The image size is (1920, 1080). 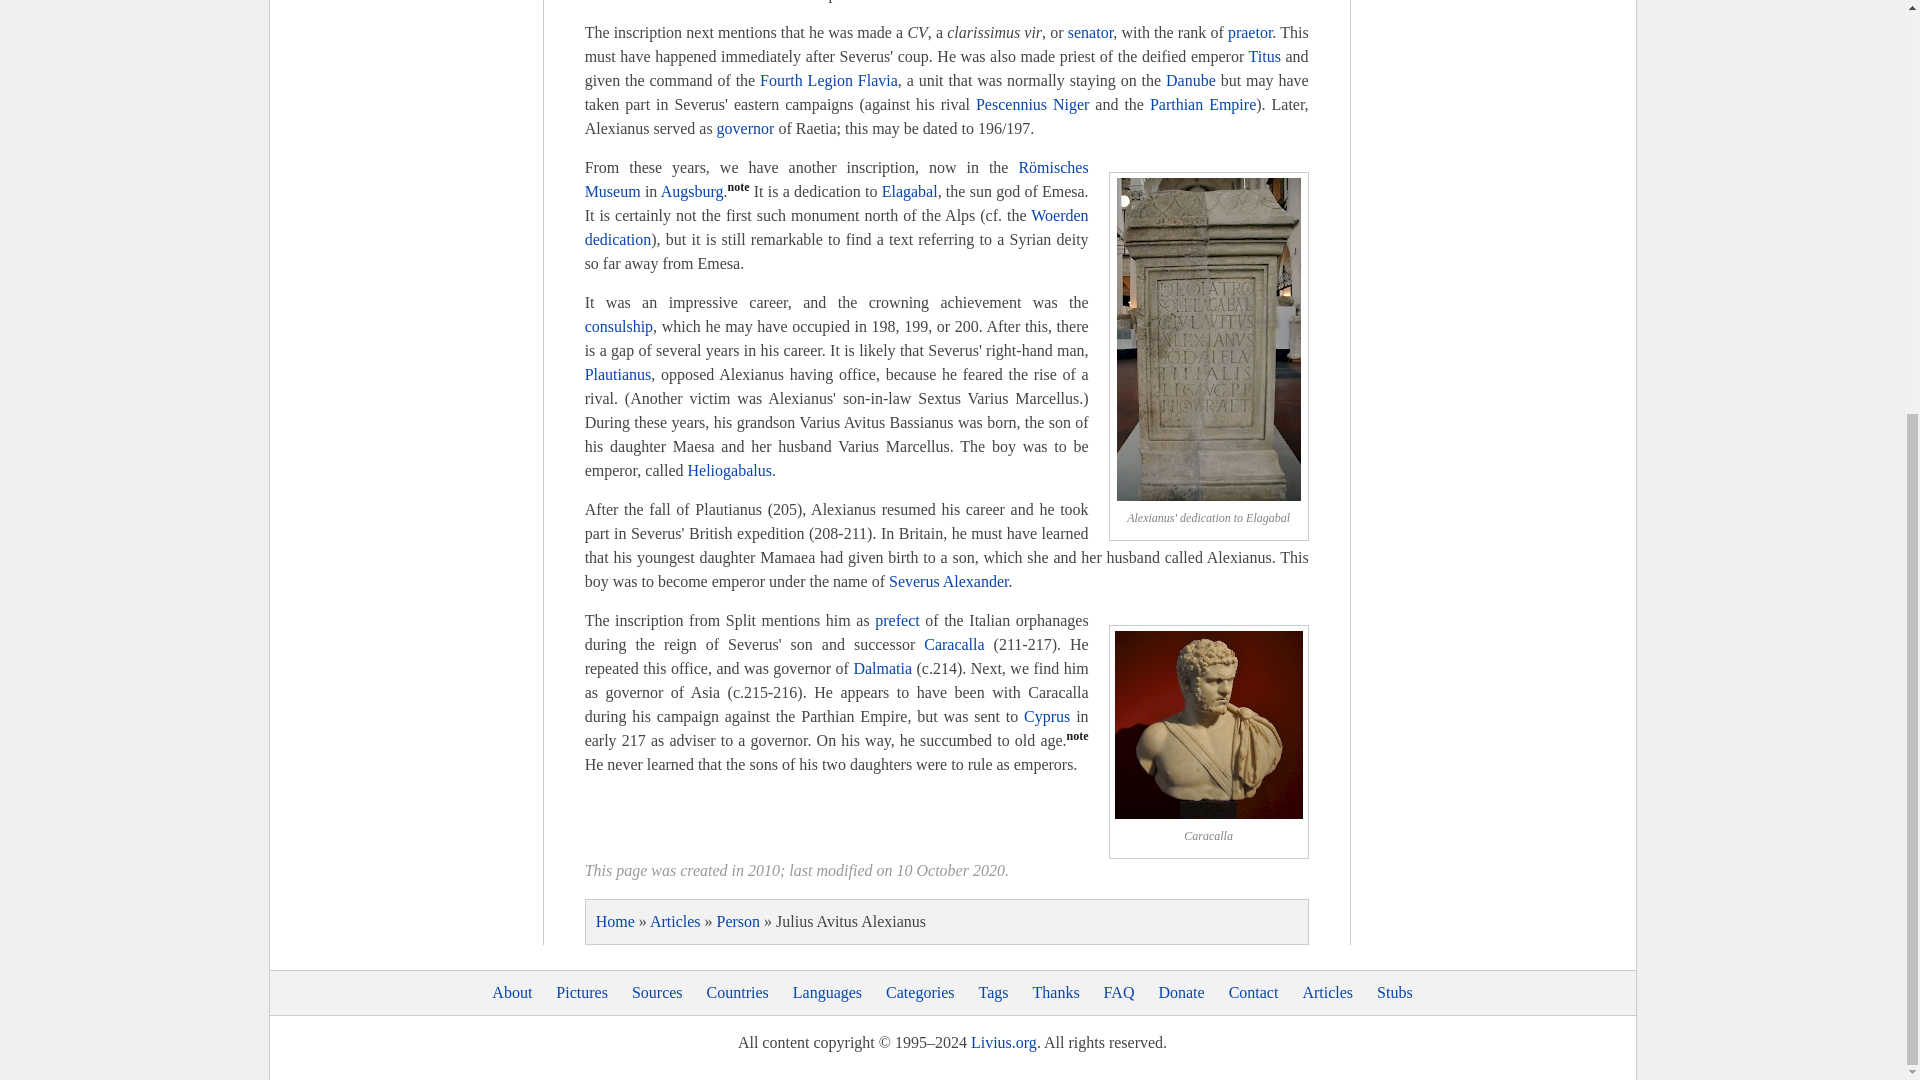 I want to click on senator, so click(x=1090, y=32).